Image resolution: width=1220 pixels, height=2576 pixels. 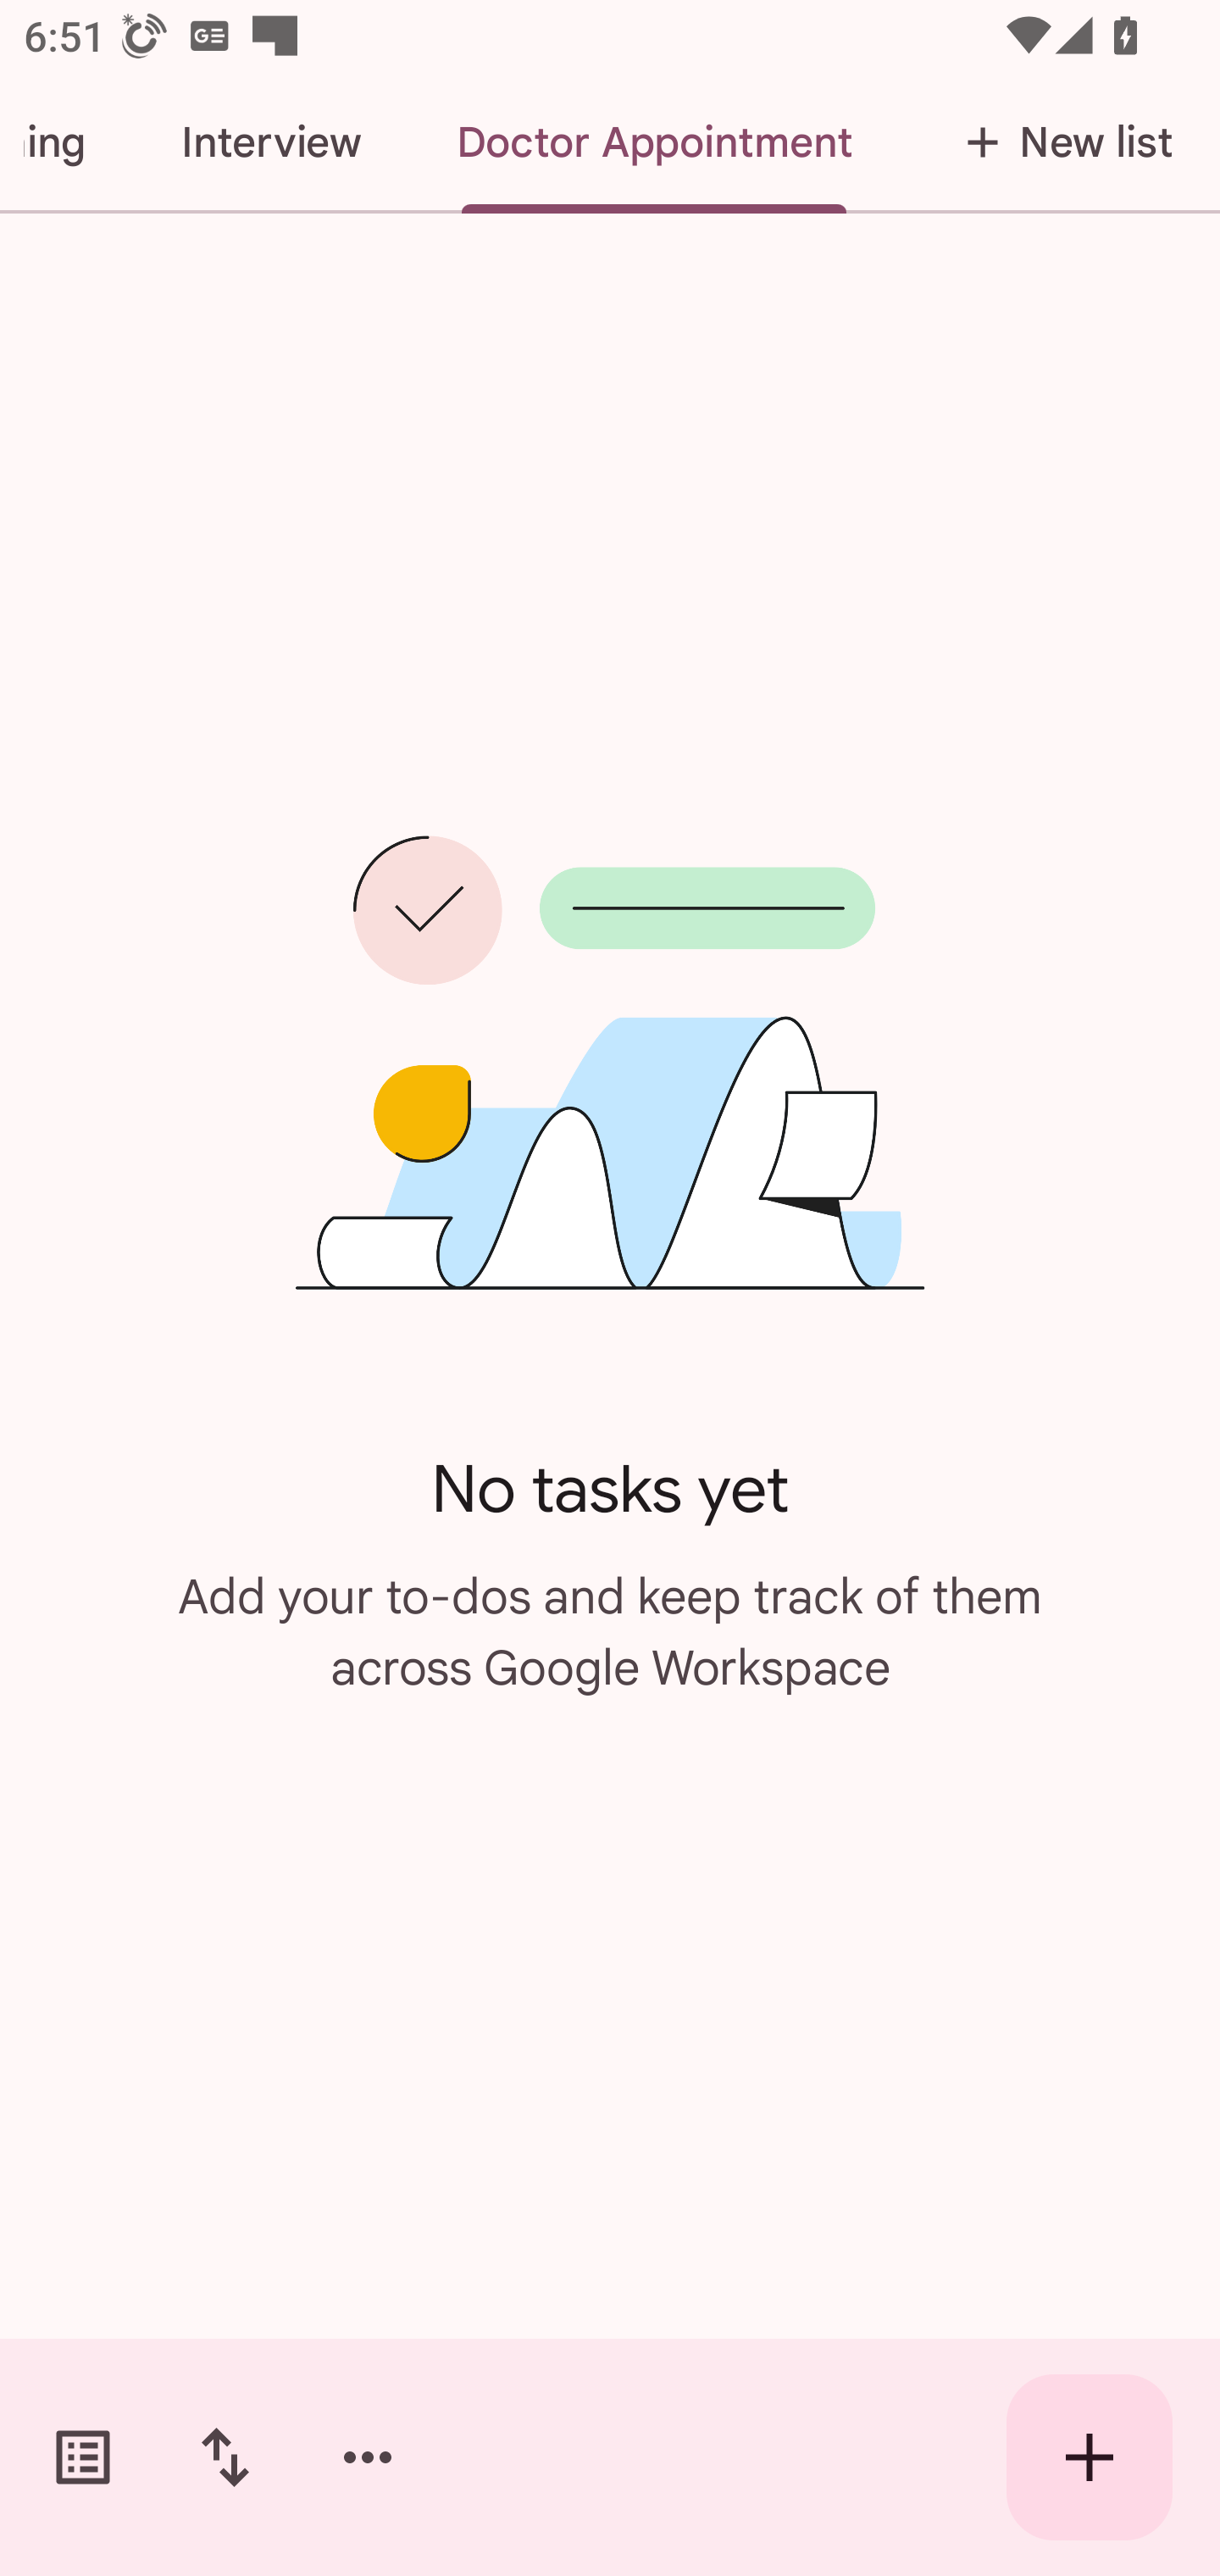 What do you see at coordinates (1090, 2457) in the screenshot?
I see `Create new task` at bounding box center [1090, 2457].